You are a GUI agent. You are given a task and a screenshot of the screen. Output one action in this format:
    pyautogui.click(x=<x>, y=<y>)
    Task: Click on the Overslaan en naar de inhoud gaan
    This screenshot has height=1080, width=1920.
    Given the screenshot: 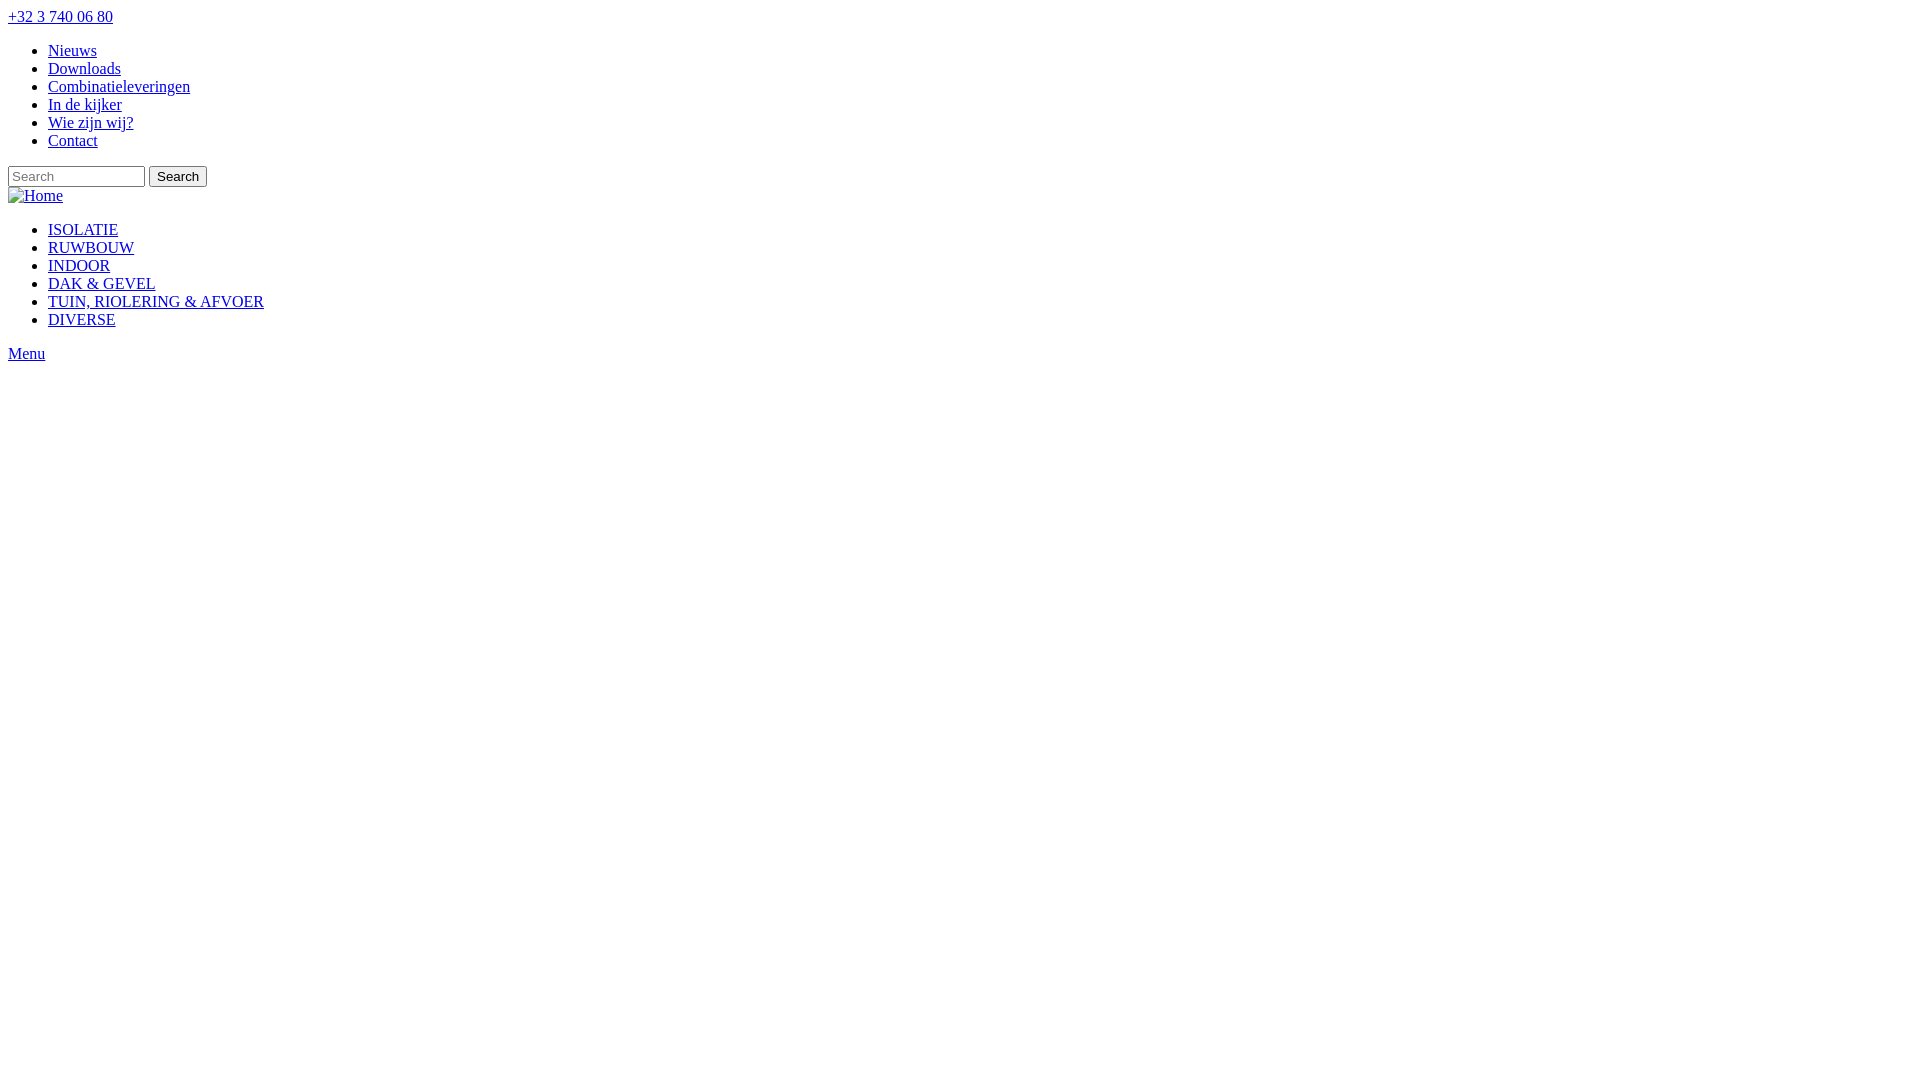 What is the action you would take?
    pyautogui.click(x=8, y=8)
    